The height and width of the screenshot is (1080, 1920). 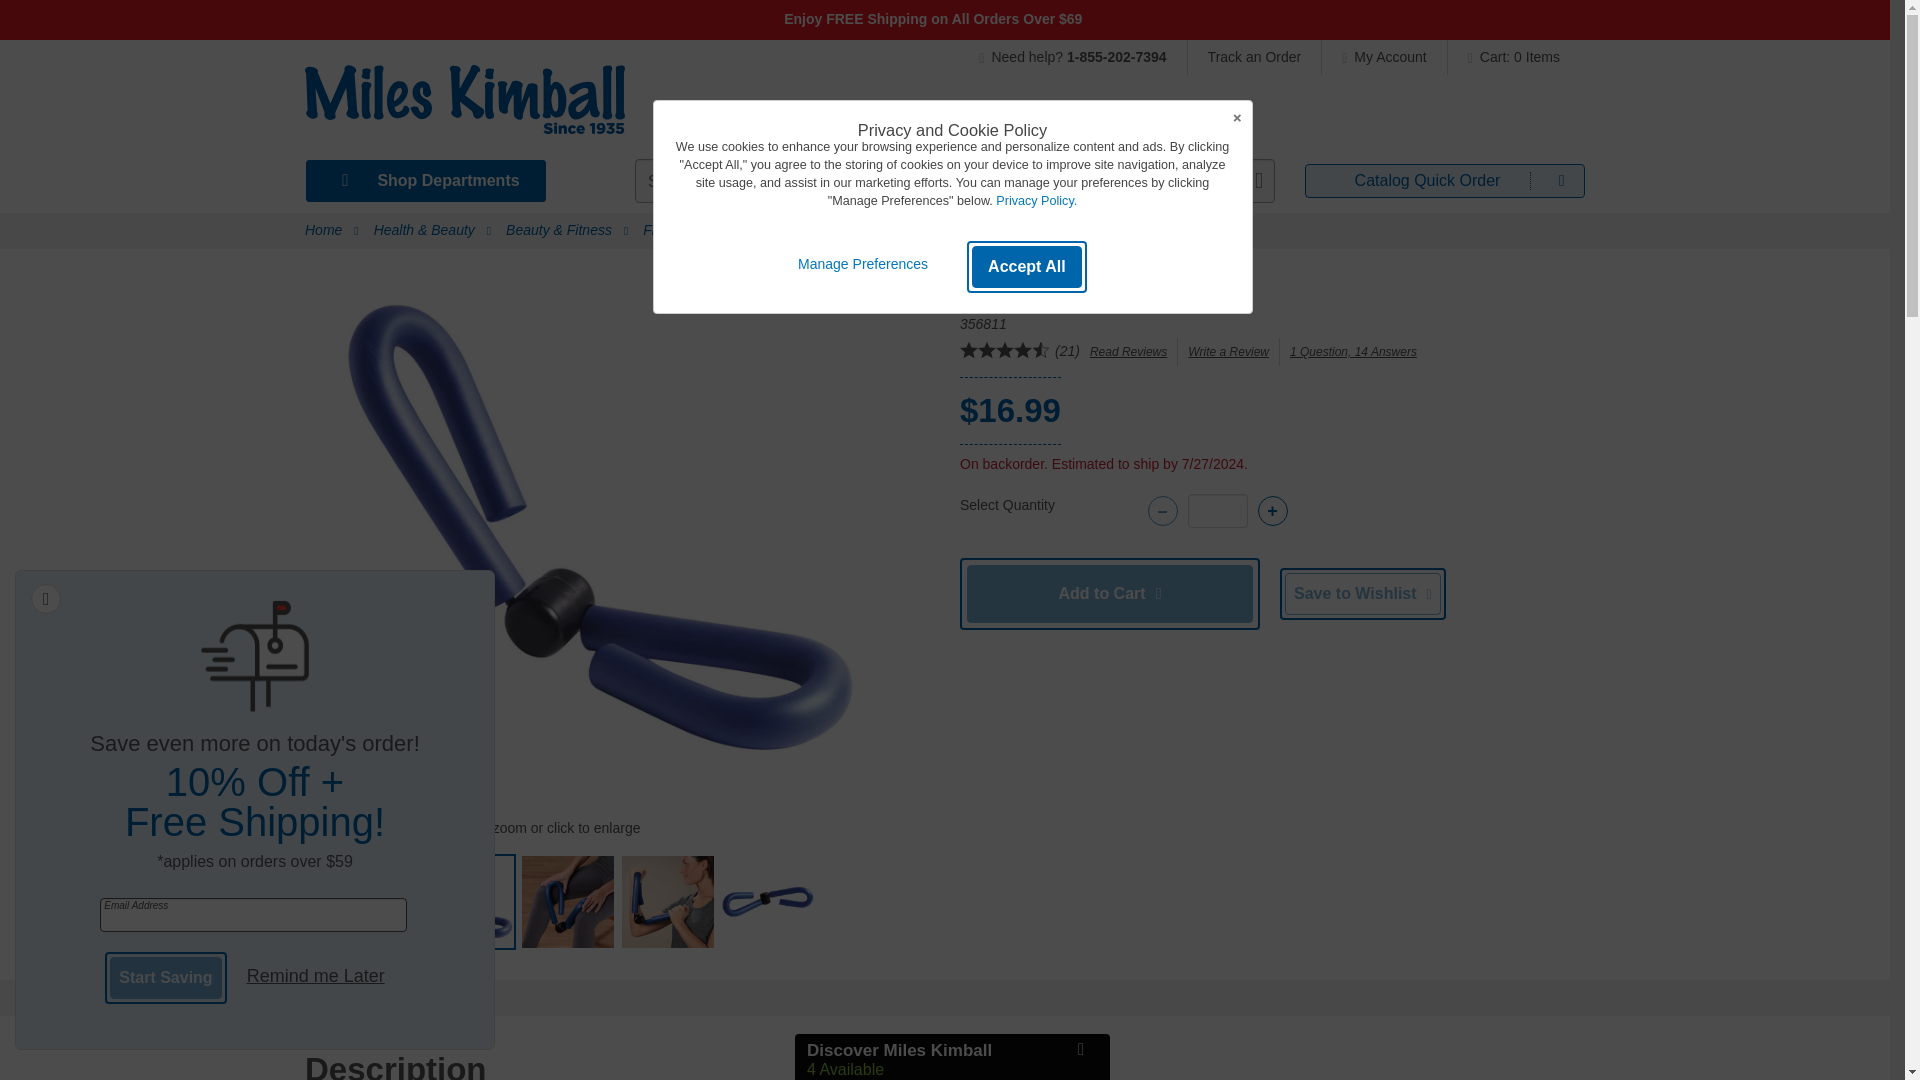 I want to click on Cart: 0 Items, so click(x=1508, y=56).